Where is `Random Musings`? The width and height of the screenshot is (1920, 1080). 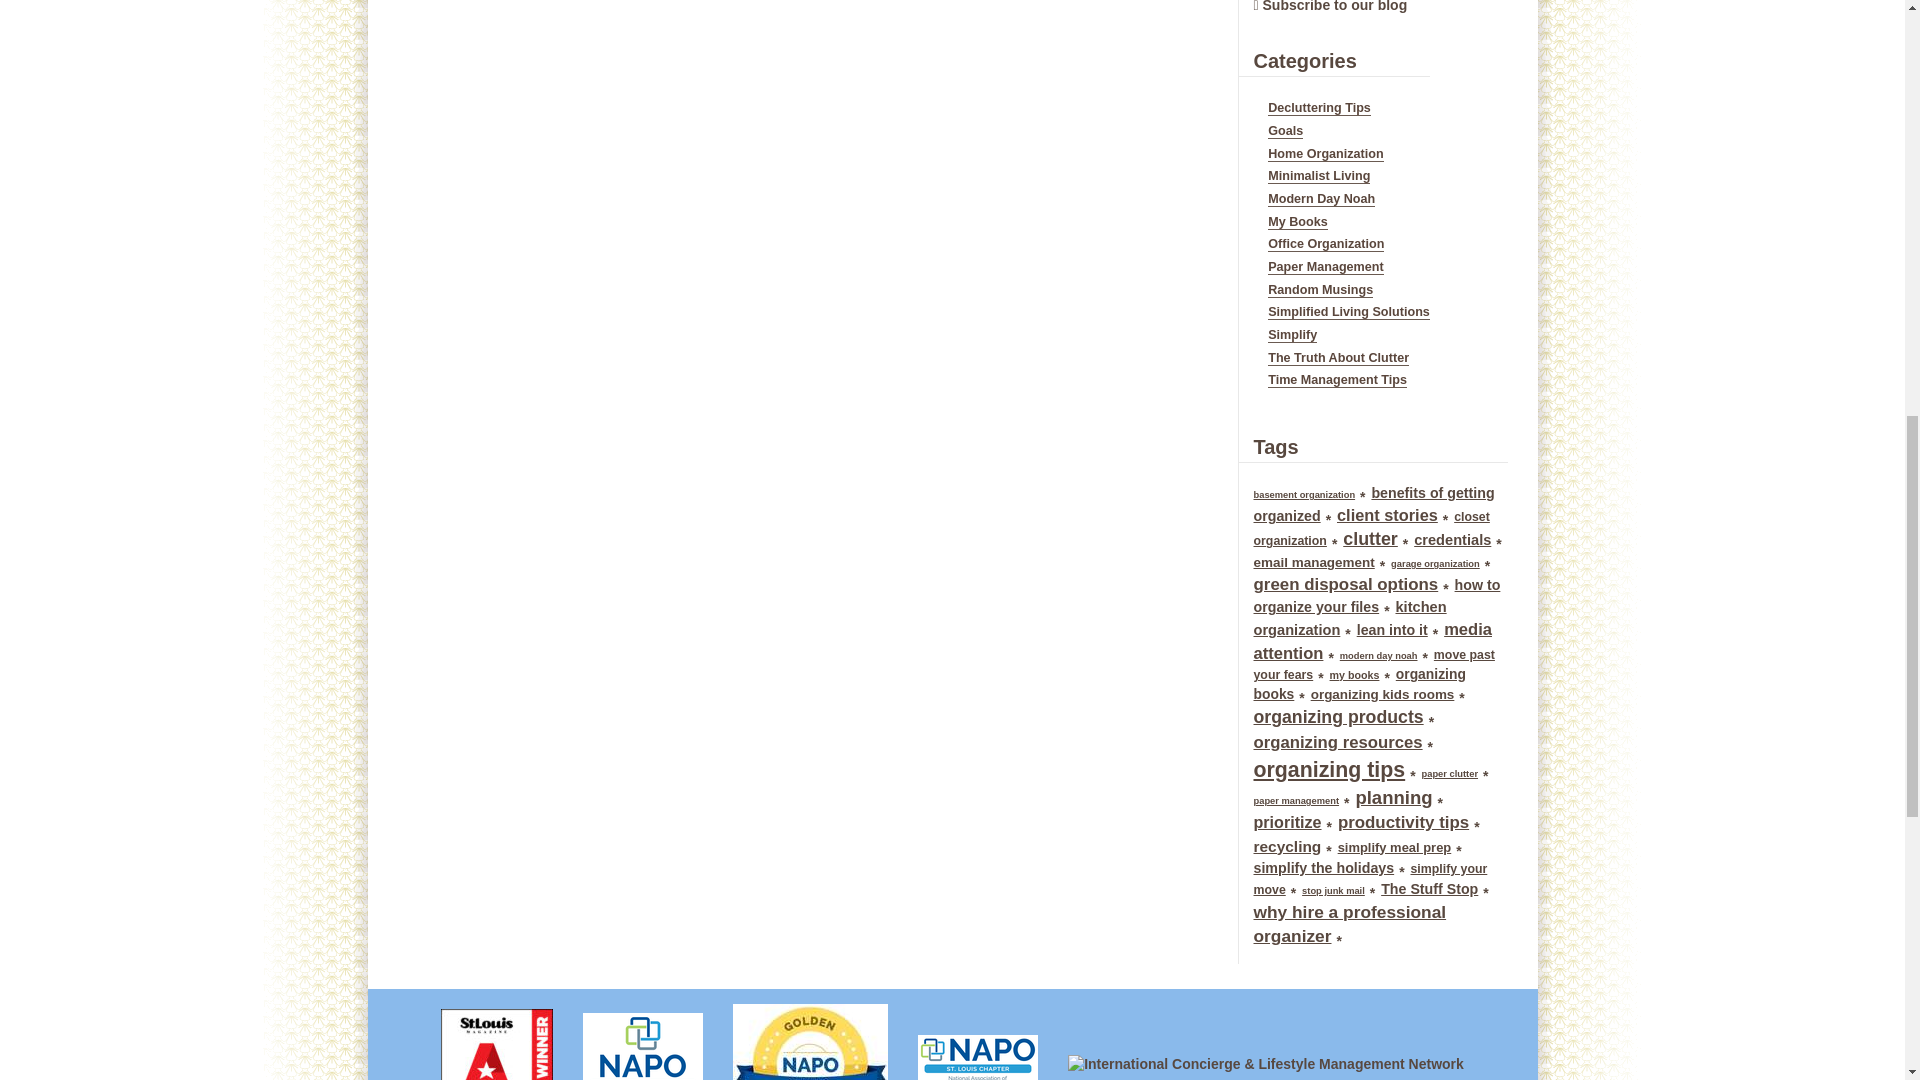
Random Musings is located at coordinates (1320, 290).